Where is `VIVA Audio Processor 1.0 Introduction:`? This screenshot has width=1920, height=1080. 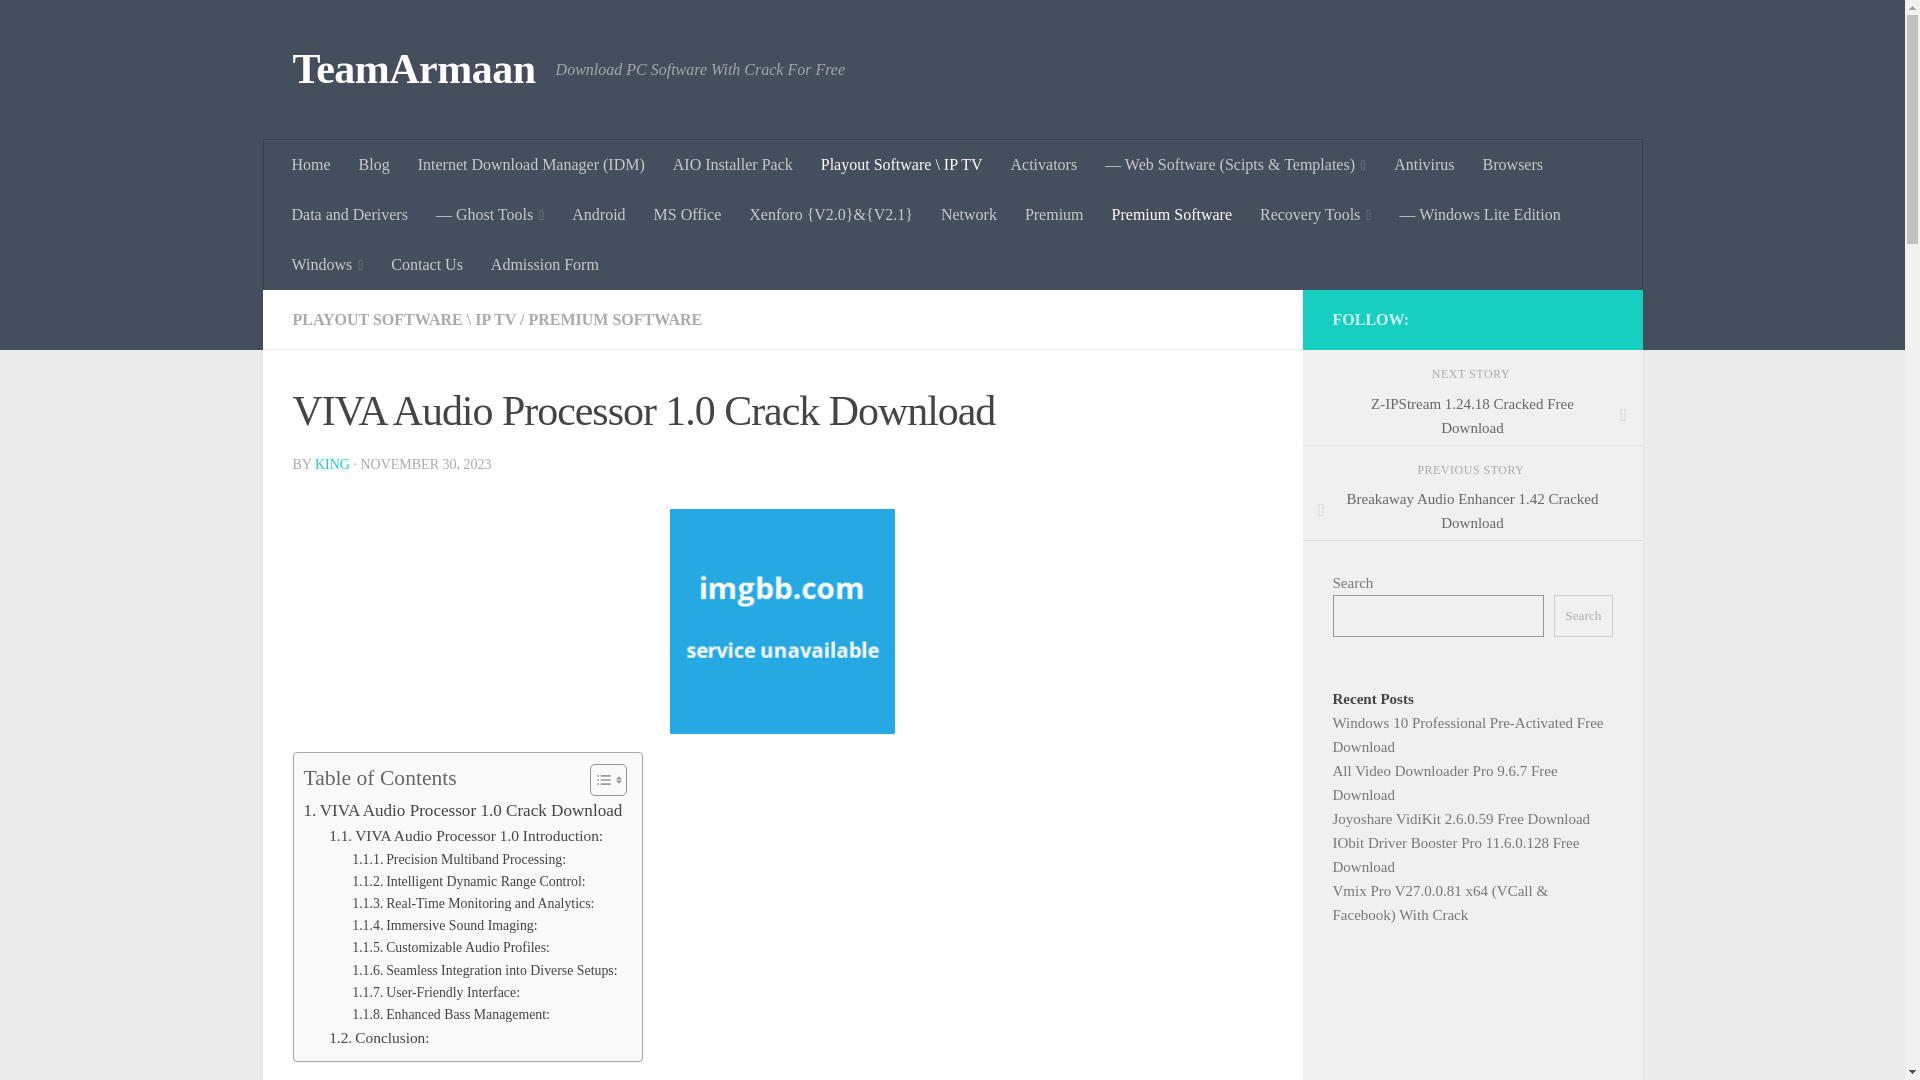 VIVA Audio Processor 1.0 Introduction: is located at coordinates (465, 836).